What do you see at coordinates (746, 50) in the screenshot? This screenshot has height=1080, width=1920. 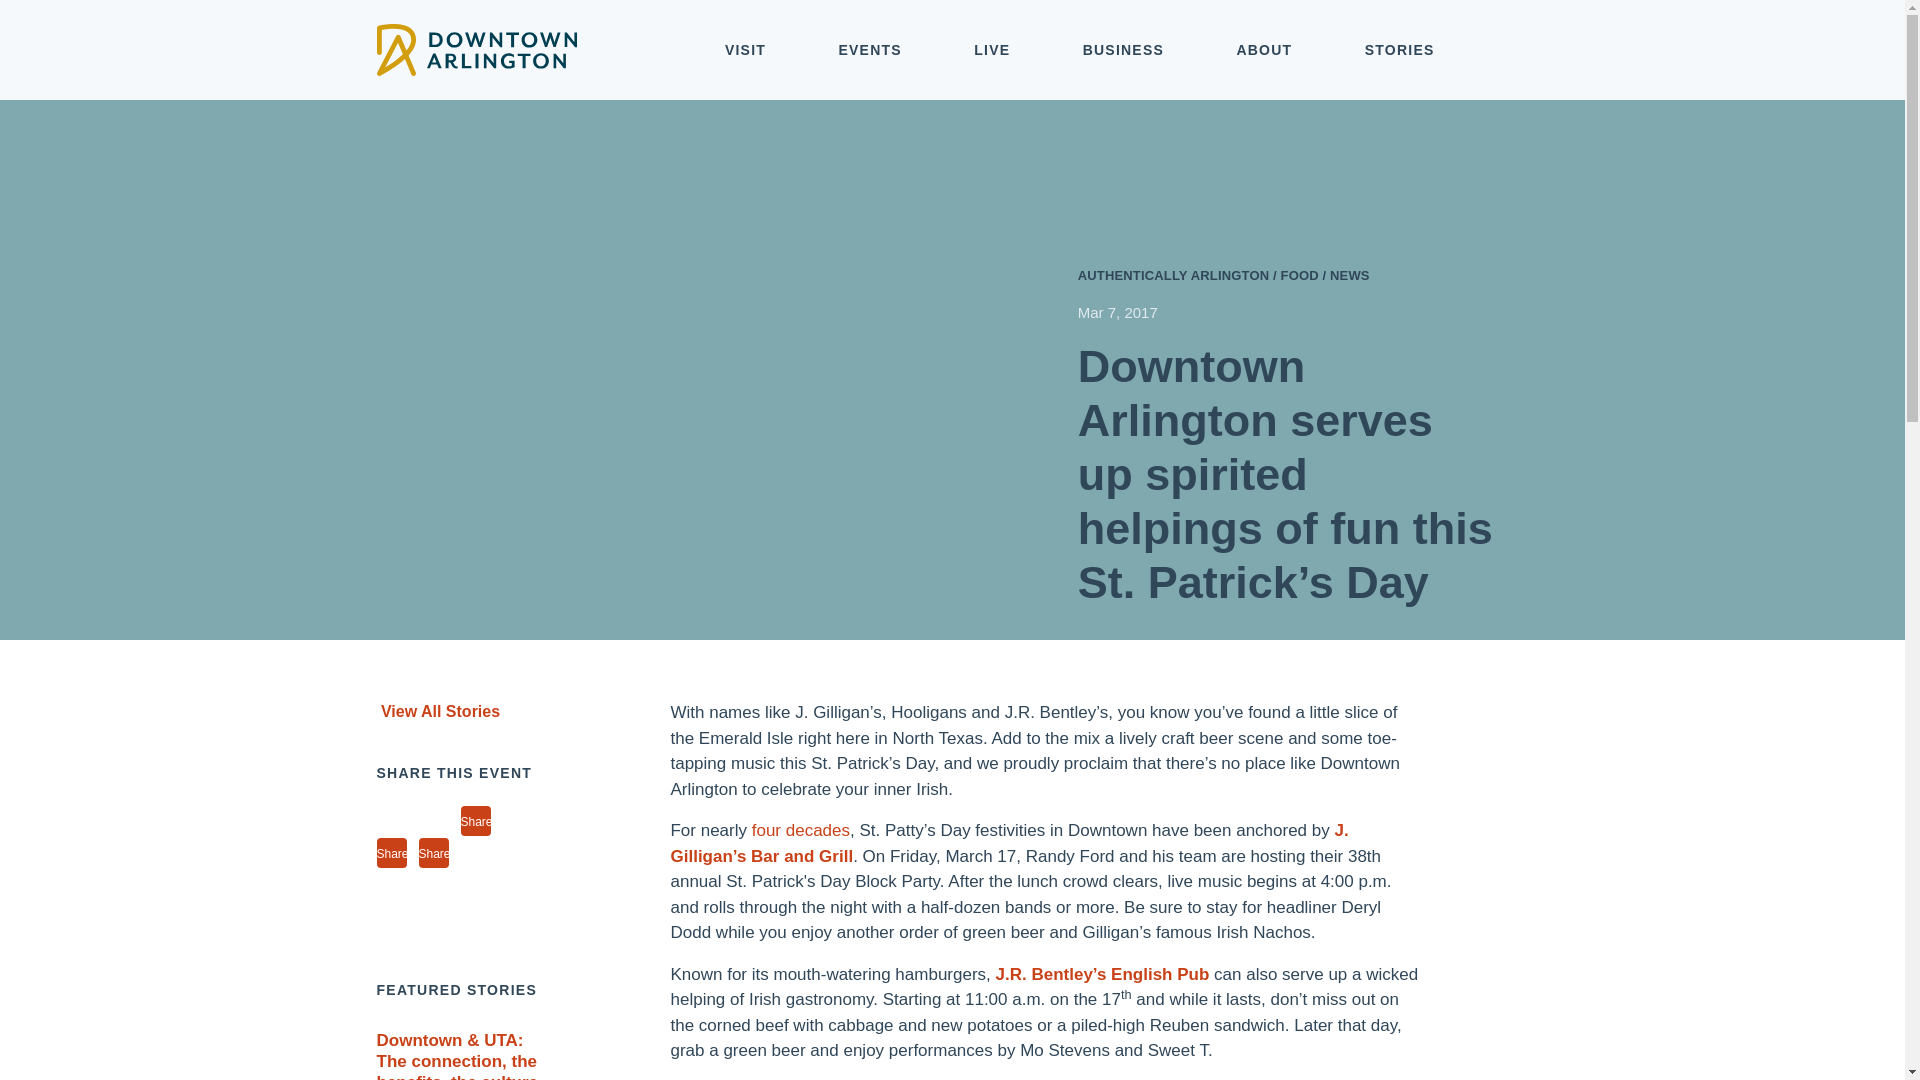 I see `VISIT` at bounding box center [746, 50].